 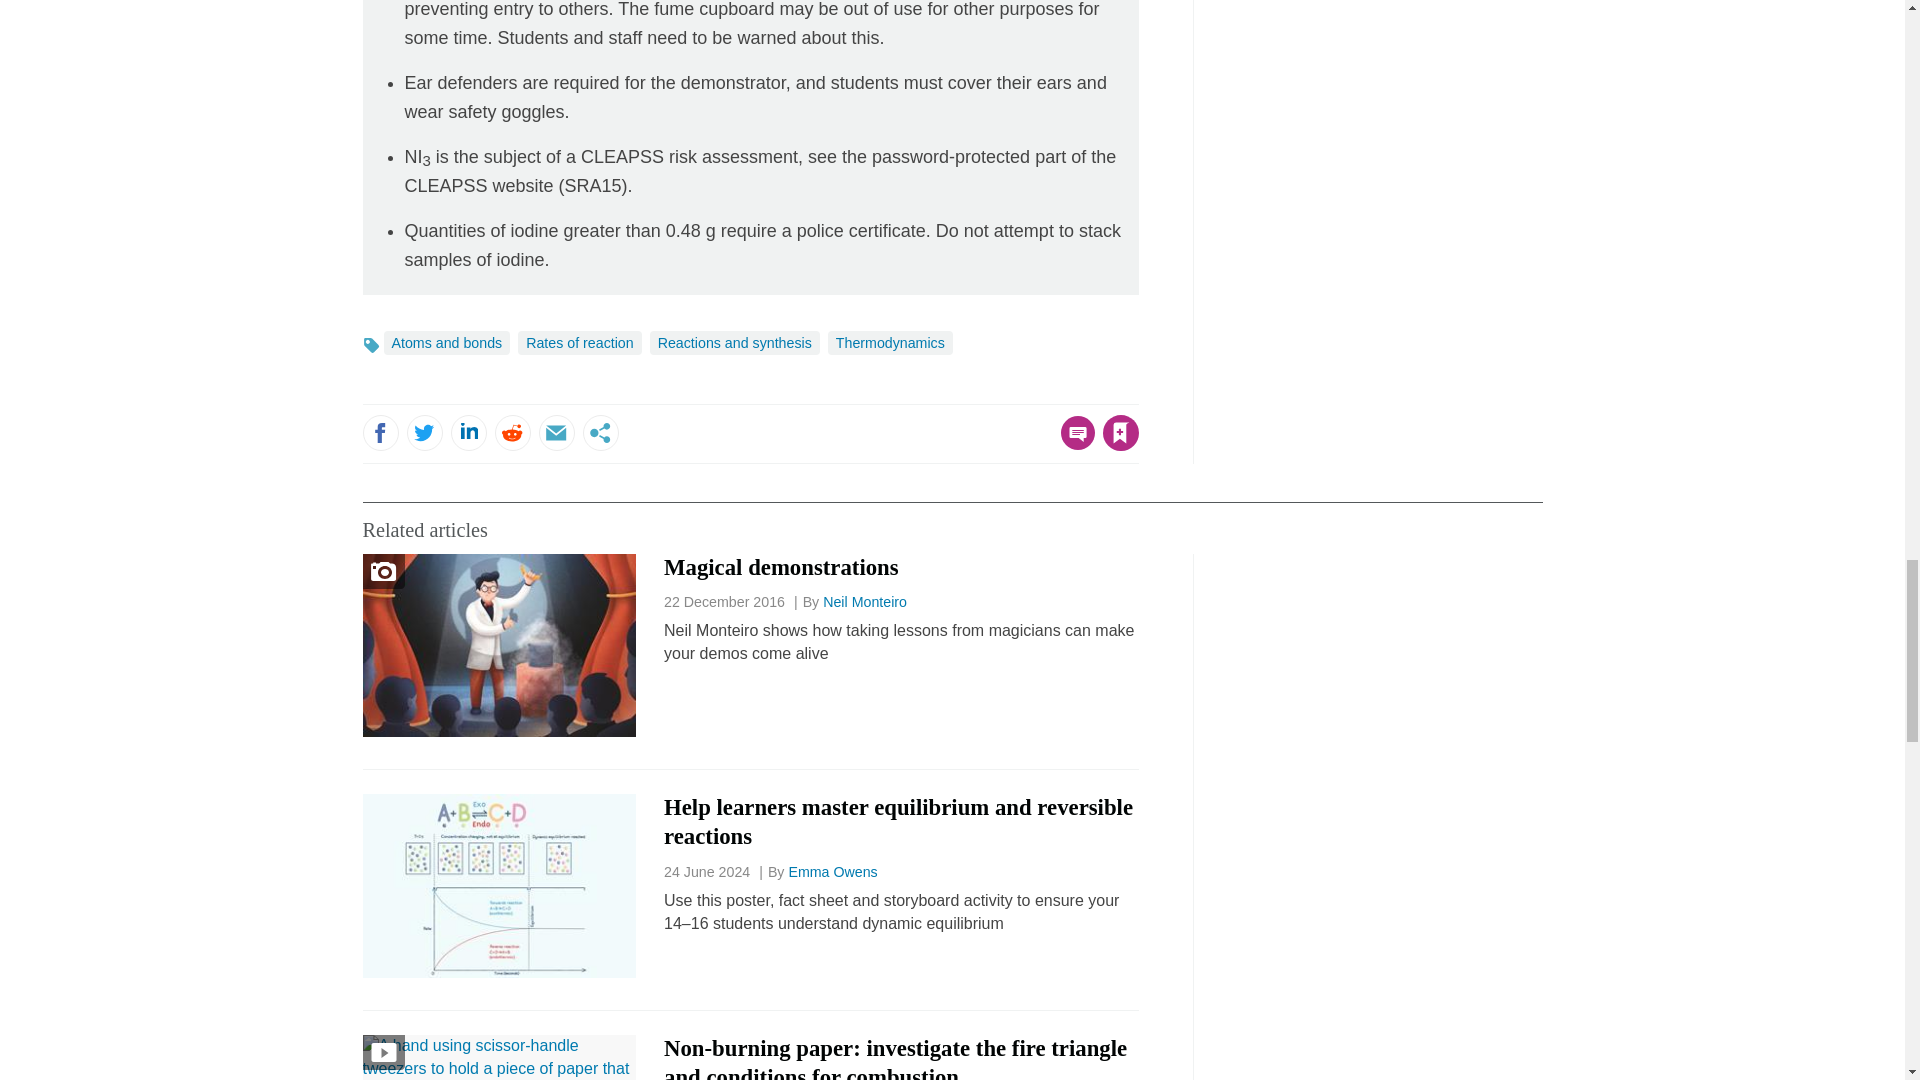 I want to click on Share this on LinkedIn, so click(x=467, y=432).